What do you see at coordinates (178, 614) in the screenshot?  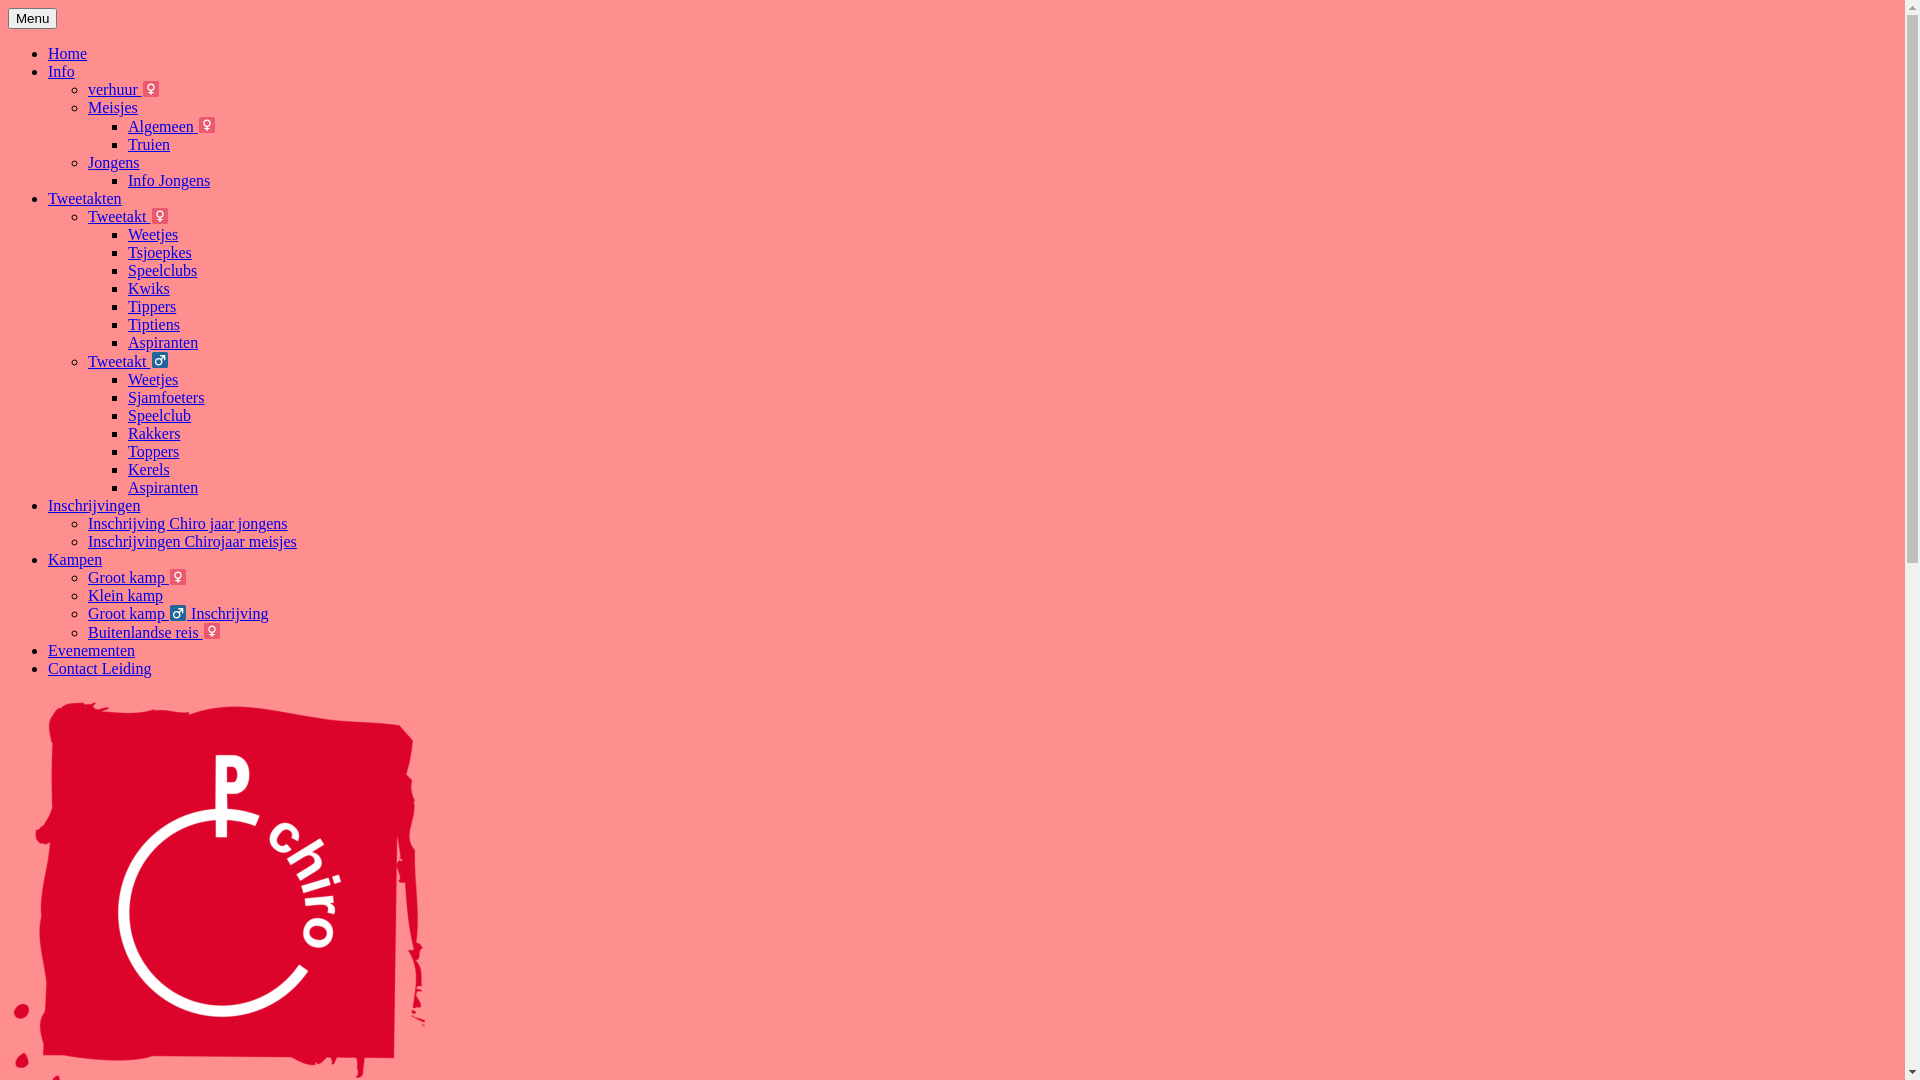 I see `Groot kamp Inschrijving` at bounding box center [178, 614].